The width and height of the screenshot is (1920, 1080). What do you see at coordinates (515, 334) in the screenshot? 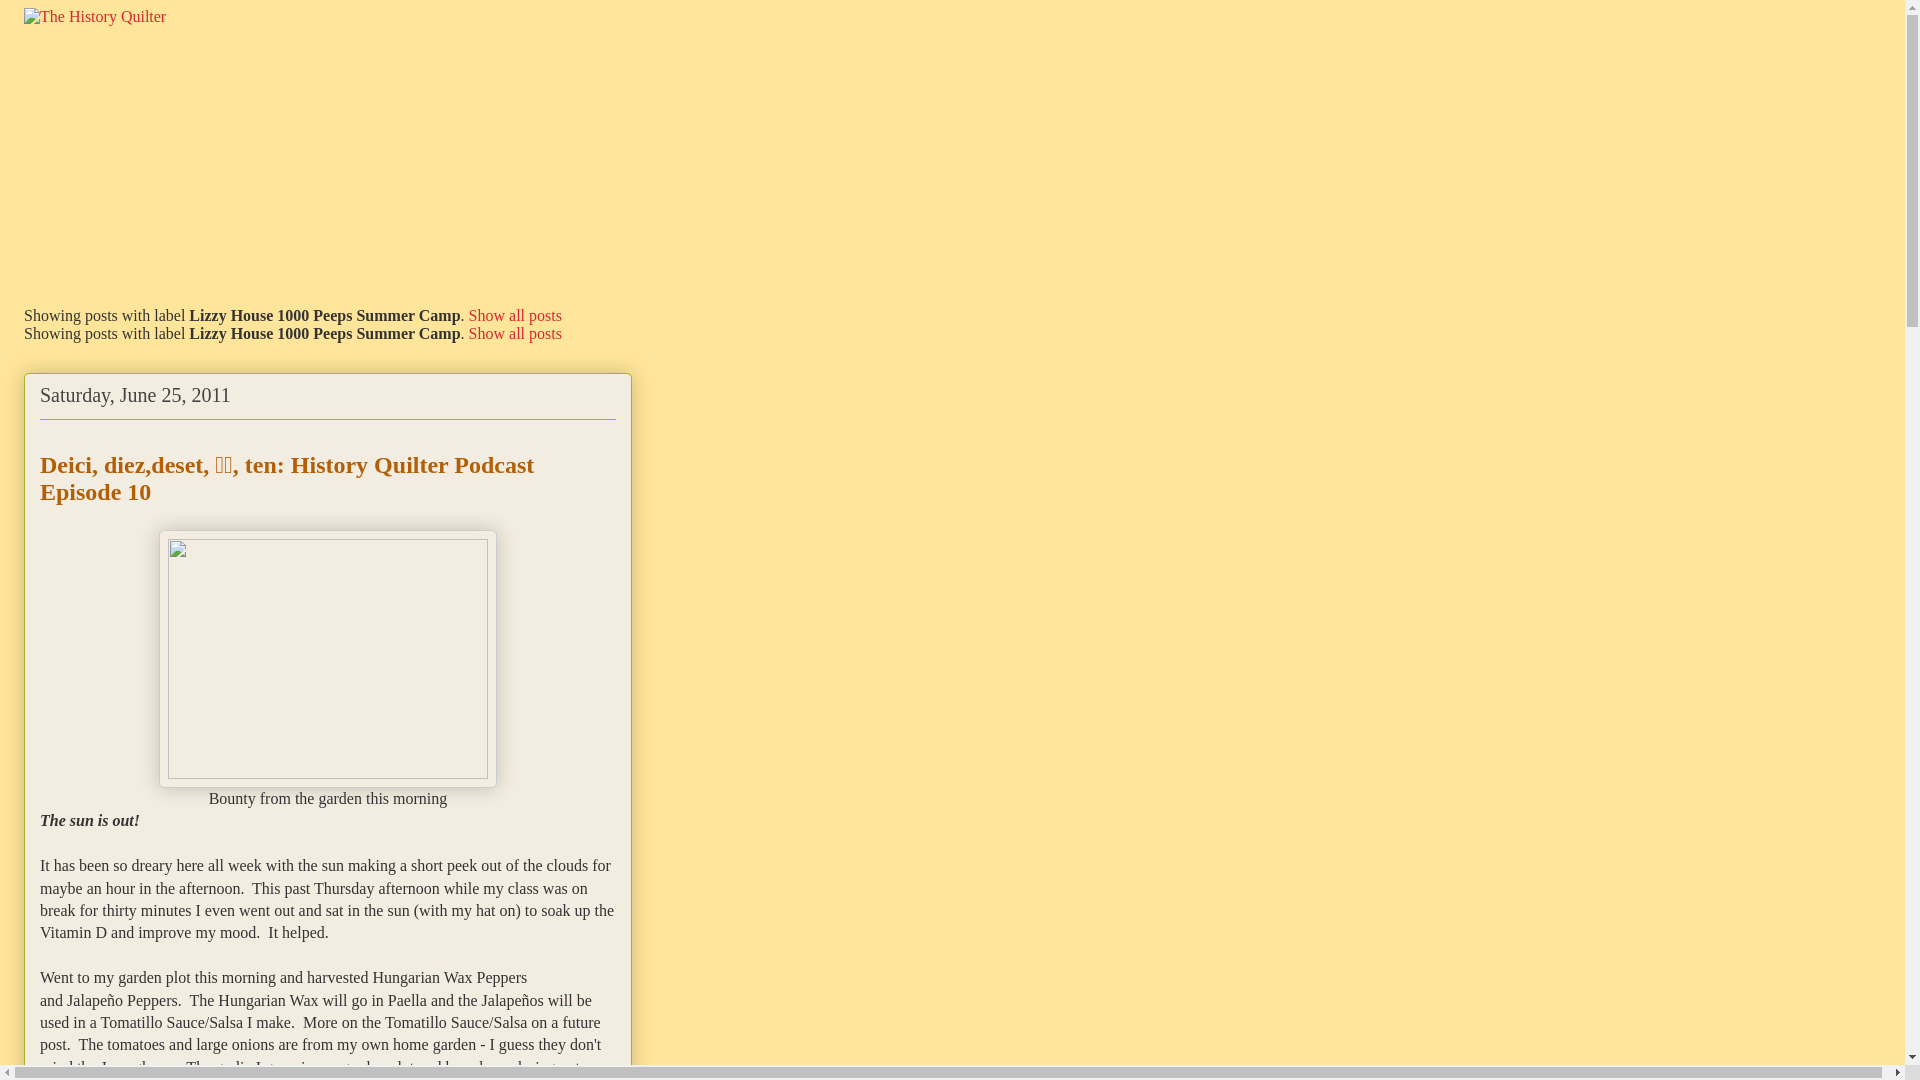
I see `Show all posts` at bounding box center [515, 334].